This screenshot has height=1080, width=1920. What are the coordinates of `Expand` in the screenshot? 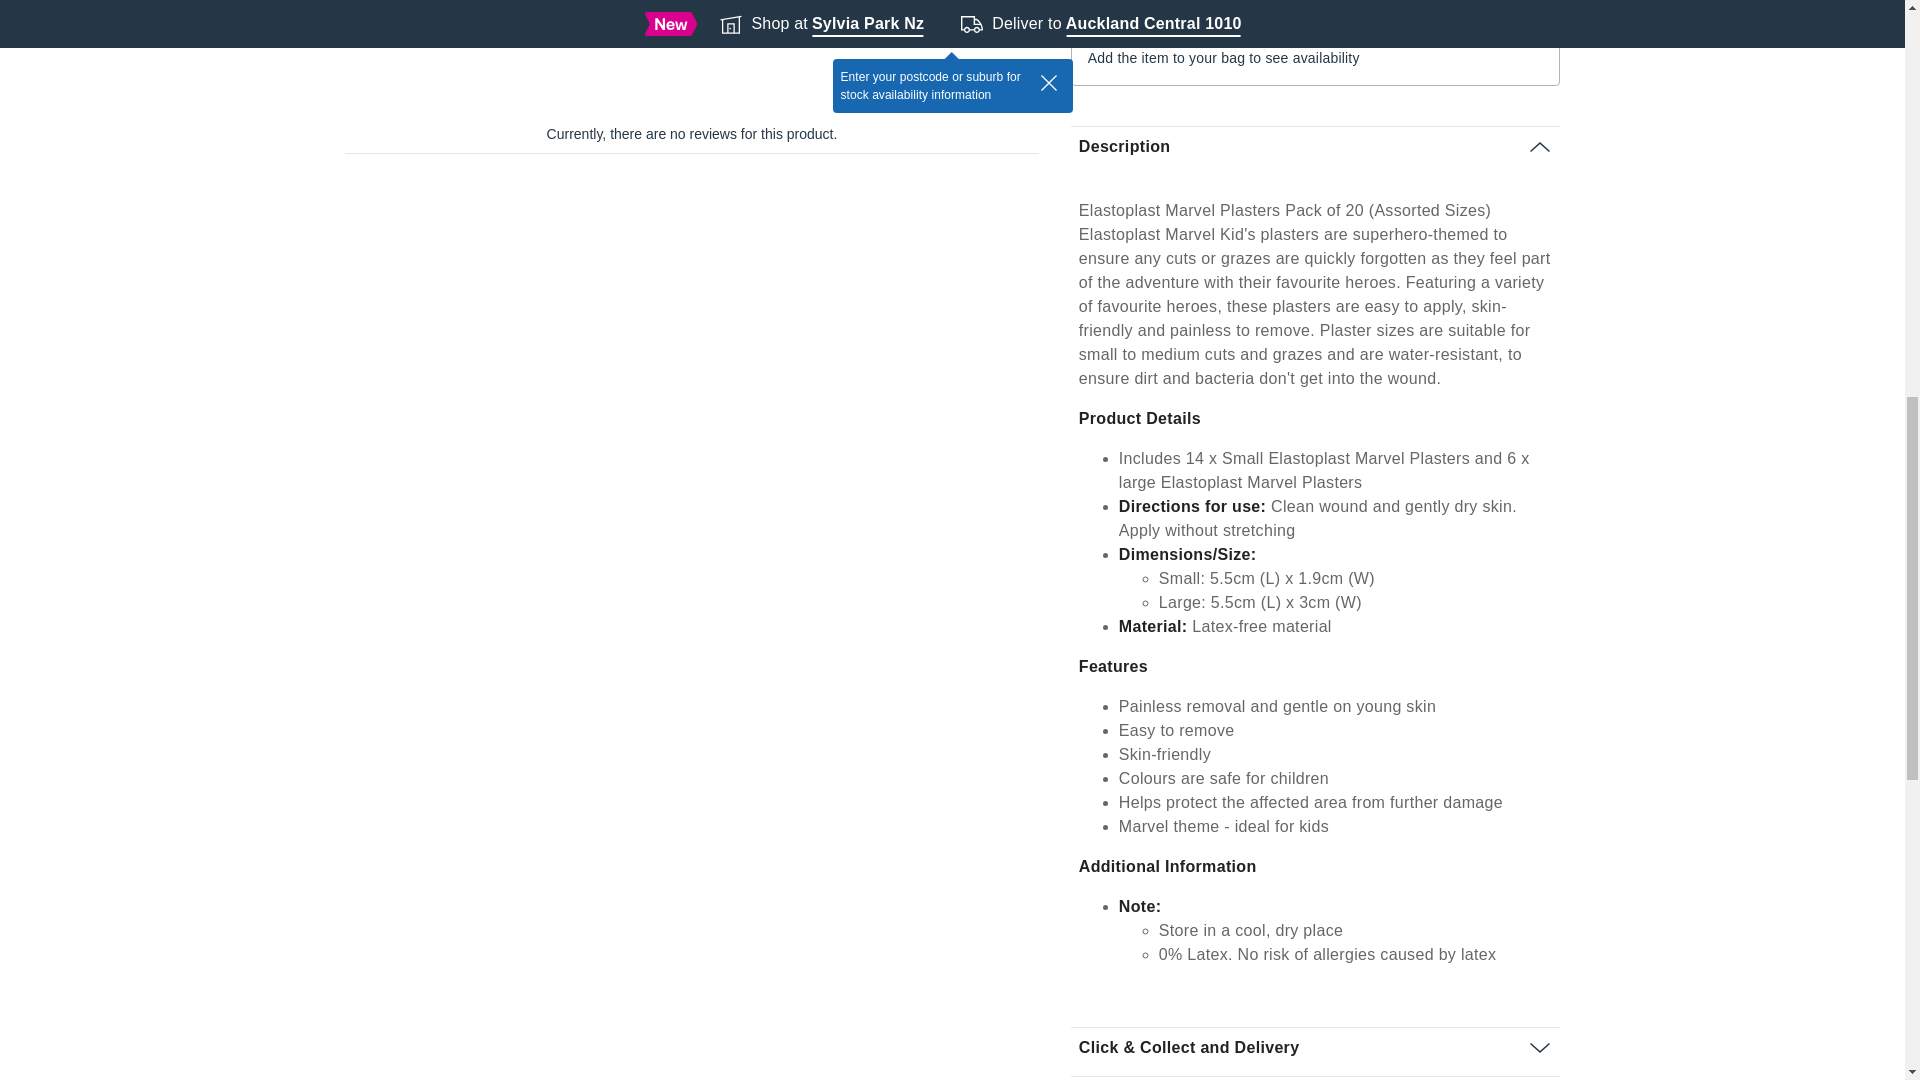 It's located at (1310, 1).